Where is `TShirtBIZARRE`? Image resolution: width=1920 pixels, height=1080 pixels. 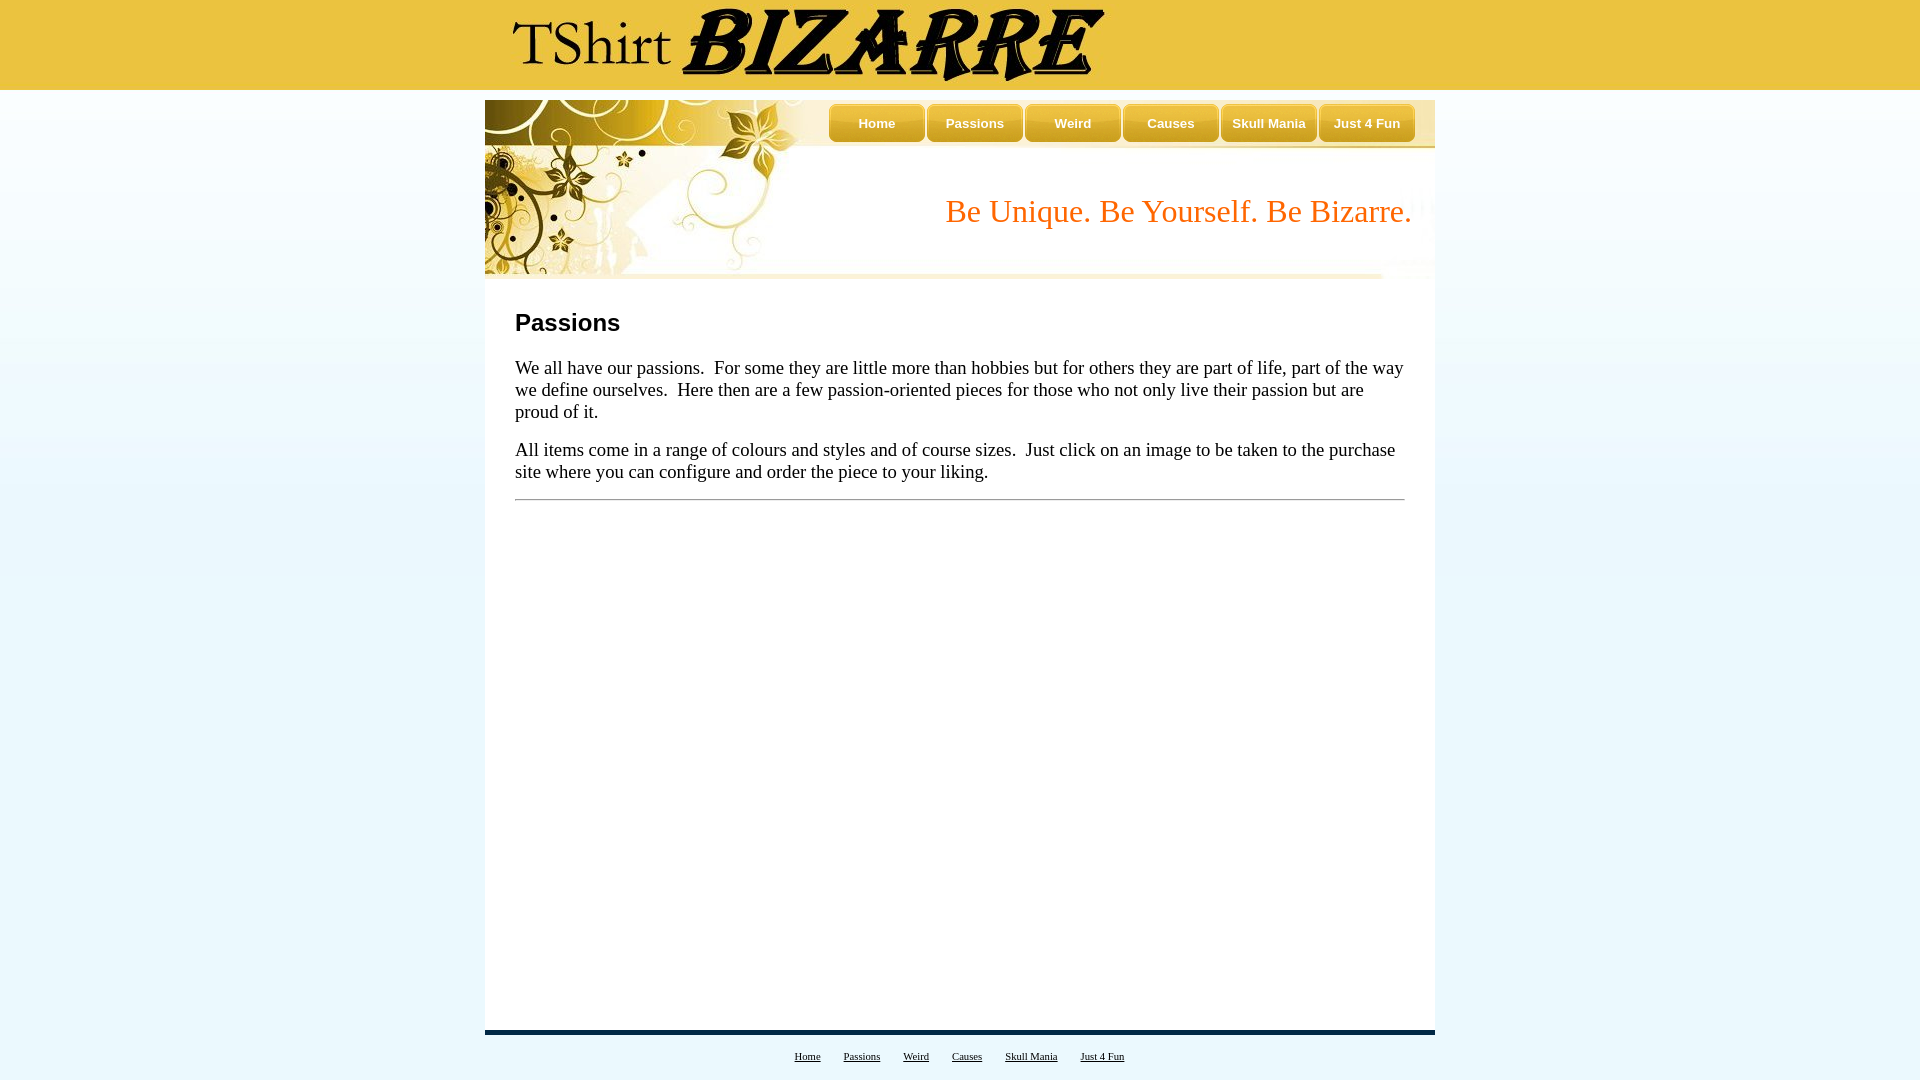
TShirtBIZARRE is located at coordinates (807, 44).